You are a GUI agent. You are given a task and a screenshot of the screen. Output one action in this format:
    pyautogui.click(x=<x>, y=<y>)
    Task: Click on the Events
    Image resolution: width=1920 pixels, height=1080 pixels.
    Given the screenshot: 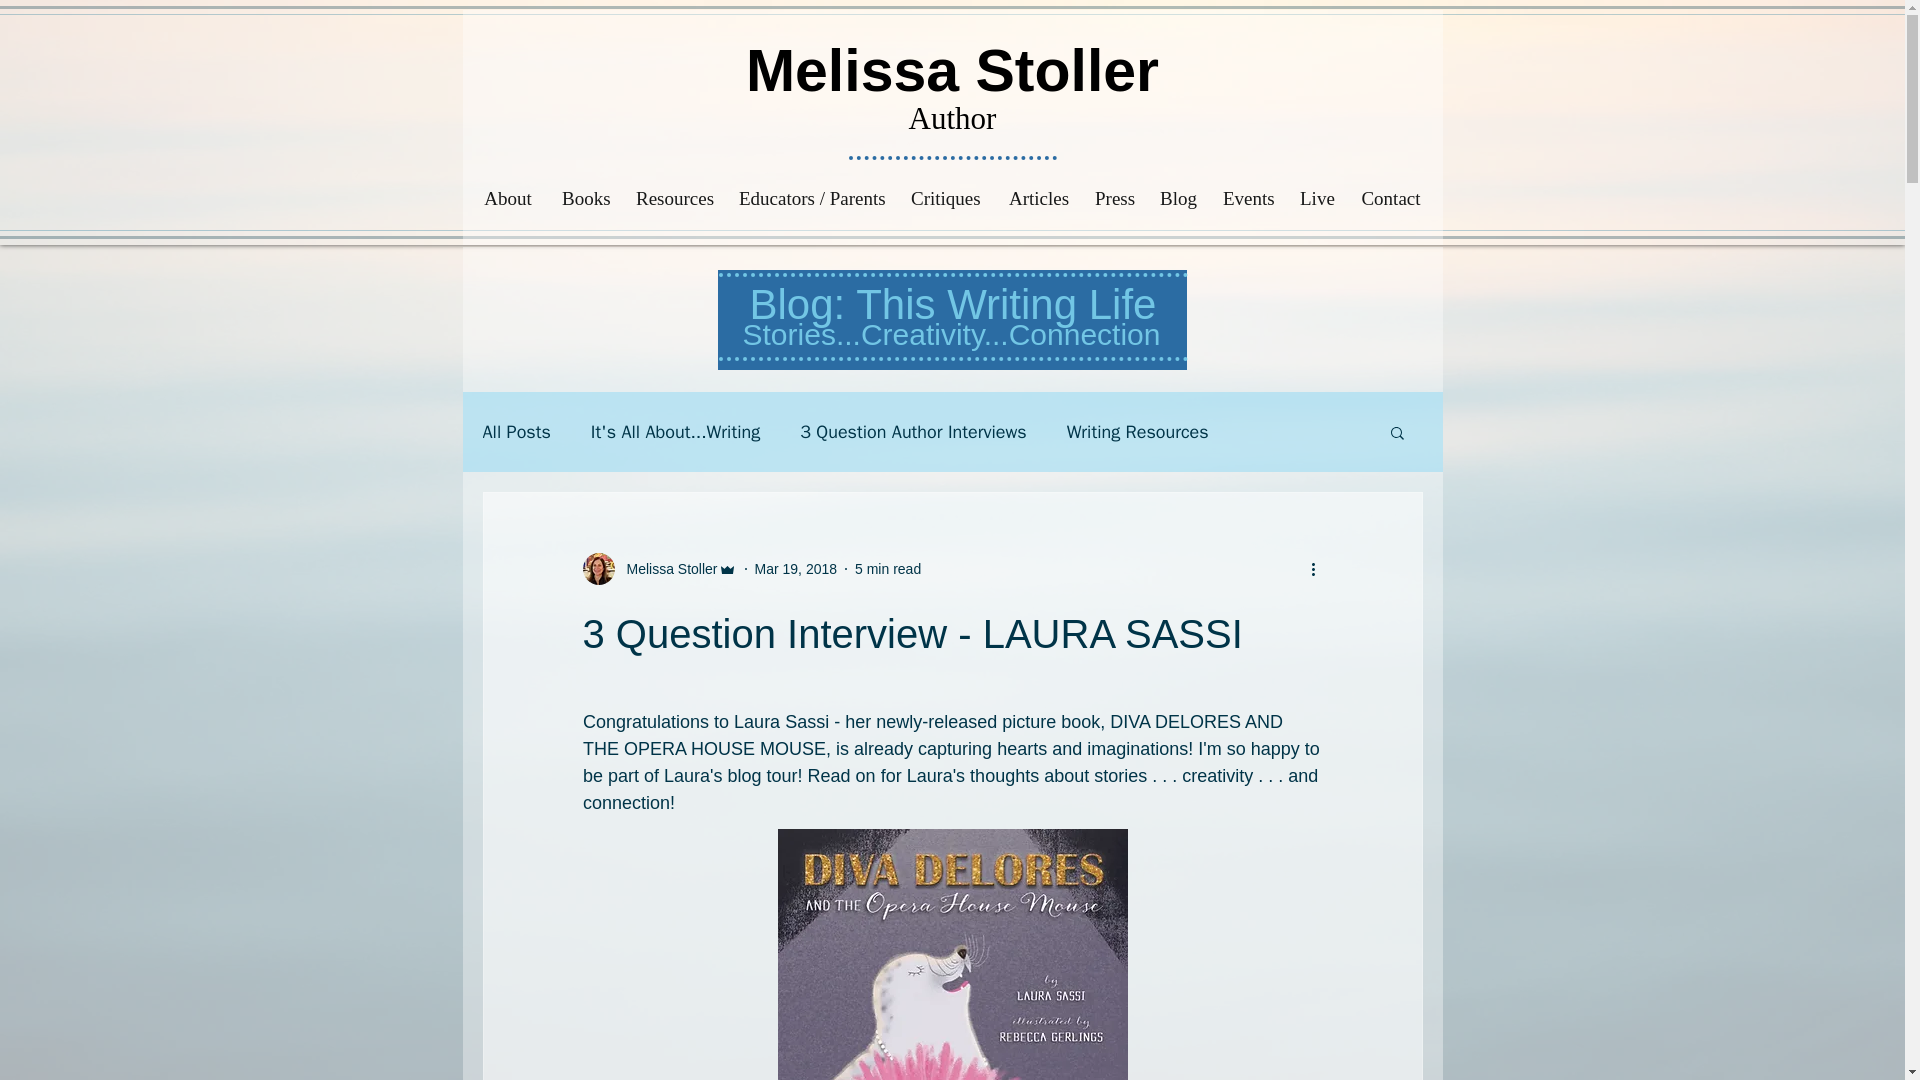 What is the action you would take?
    pyautogui.click(x=1246, y=199)
    